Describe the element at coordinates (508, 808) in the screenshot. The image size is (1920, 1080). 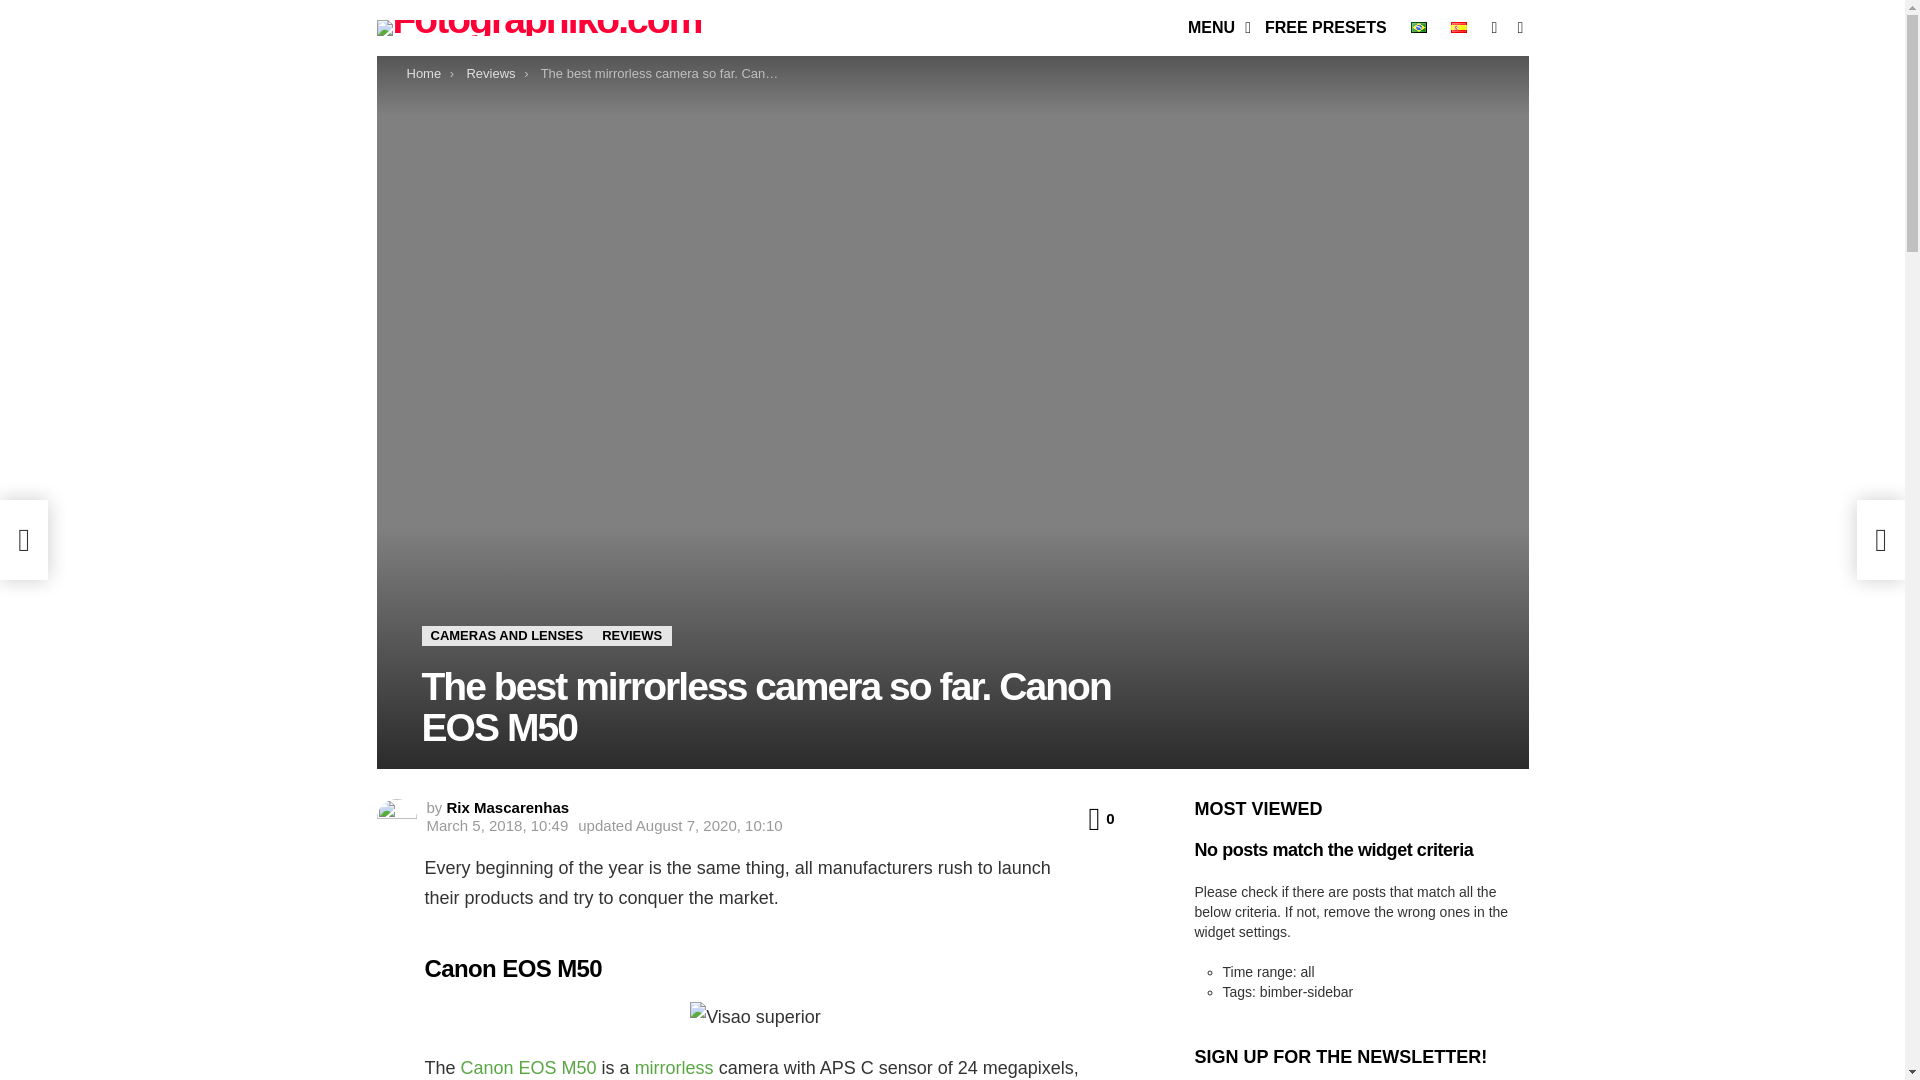
I see `Posts by Rix Mascarenhas` at that location.